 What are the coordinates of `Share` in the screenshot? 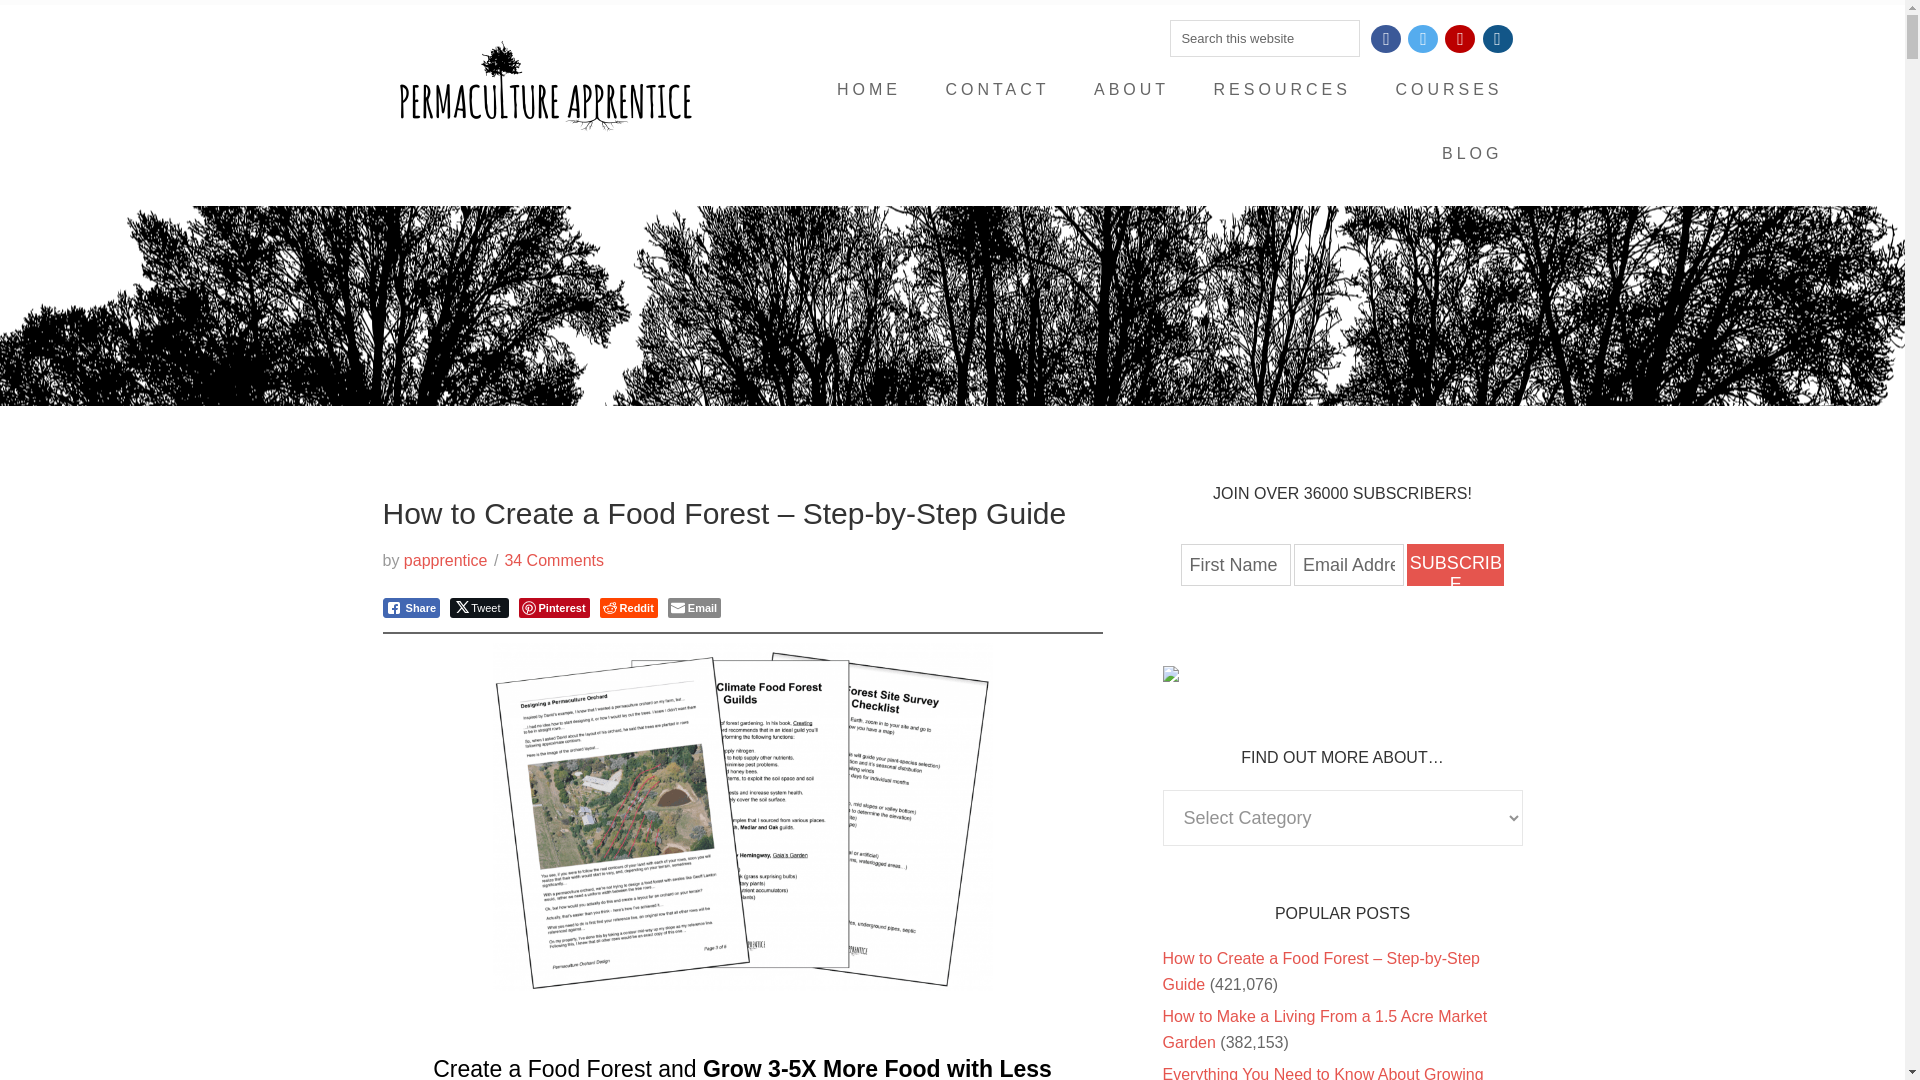 It's located at (410, 608).